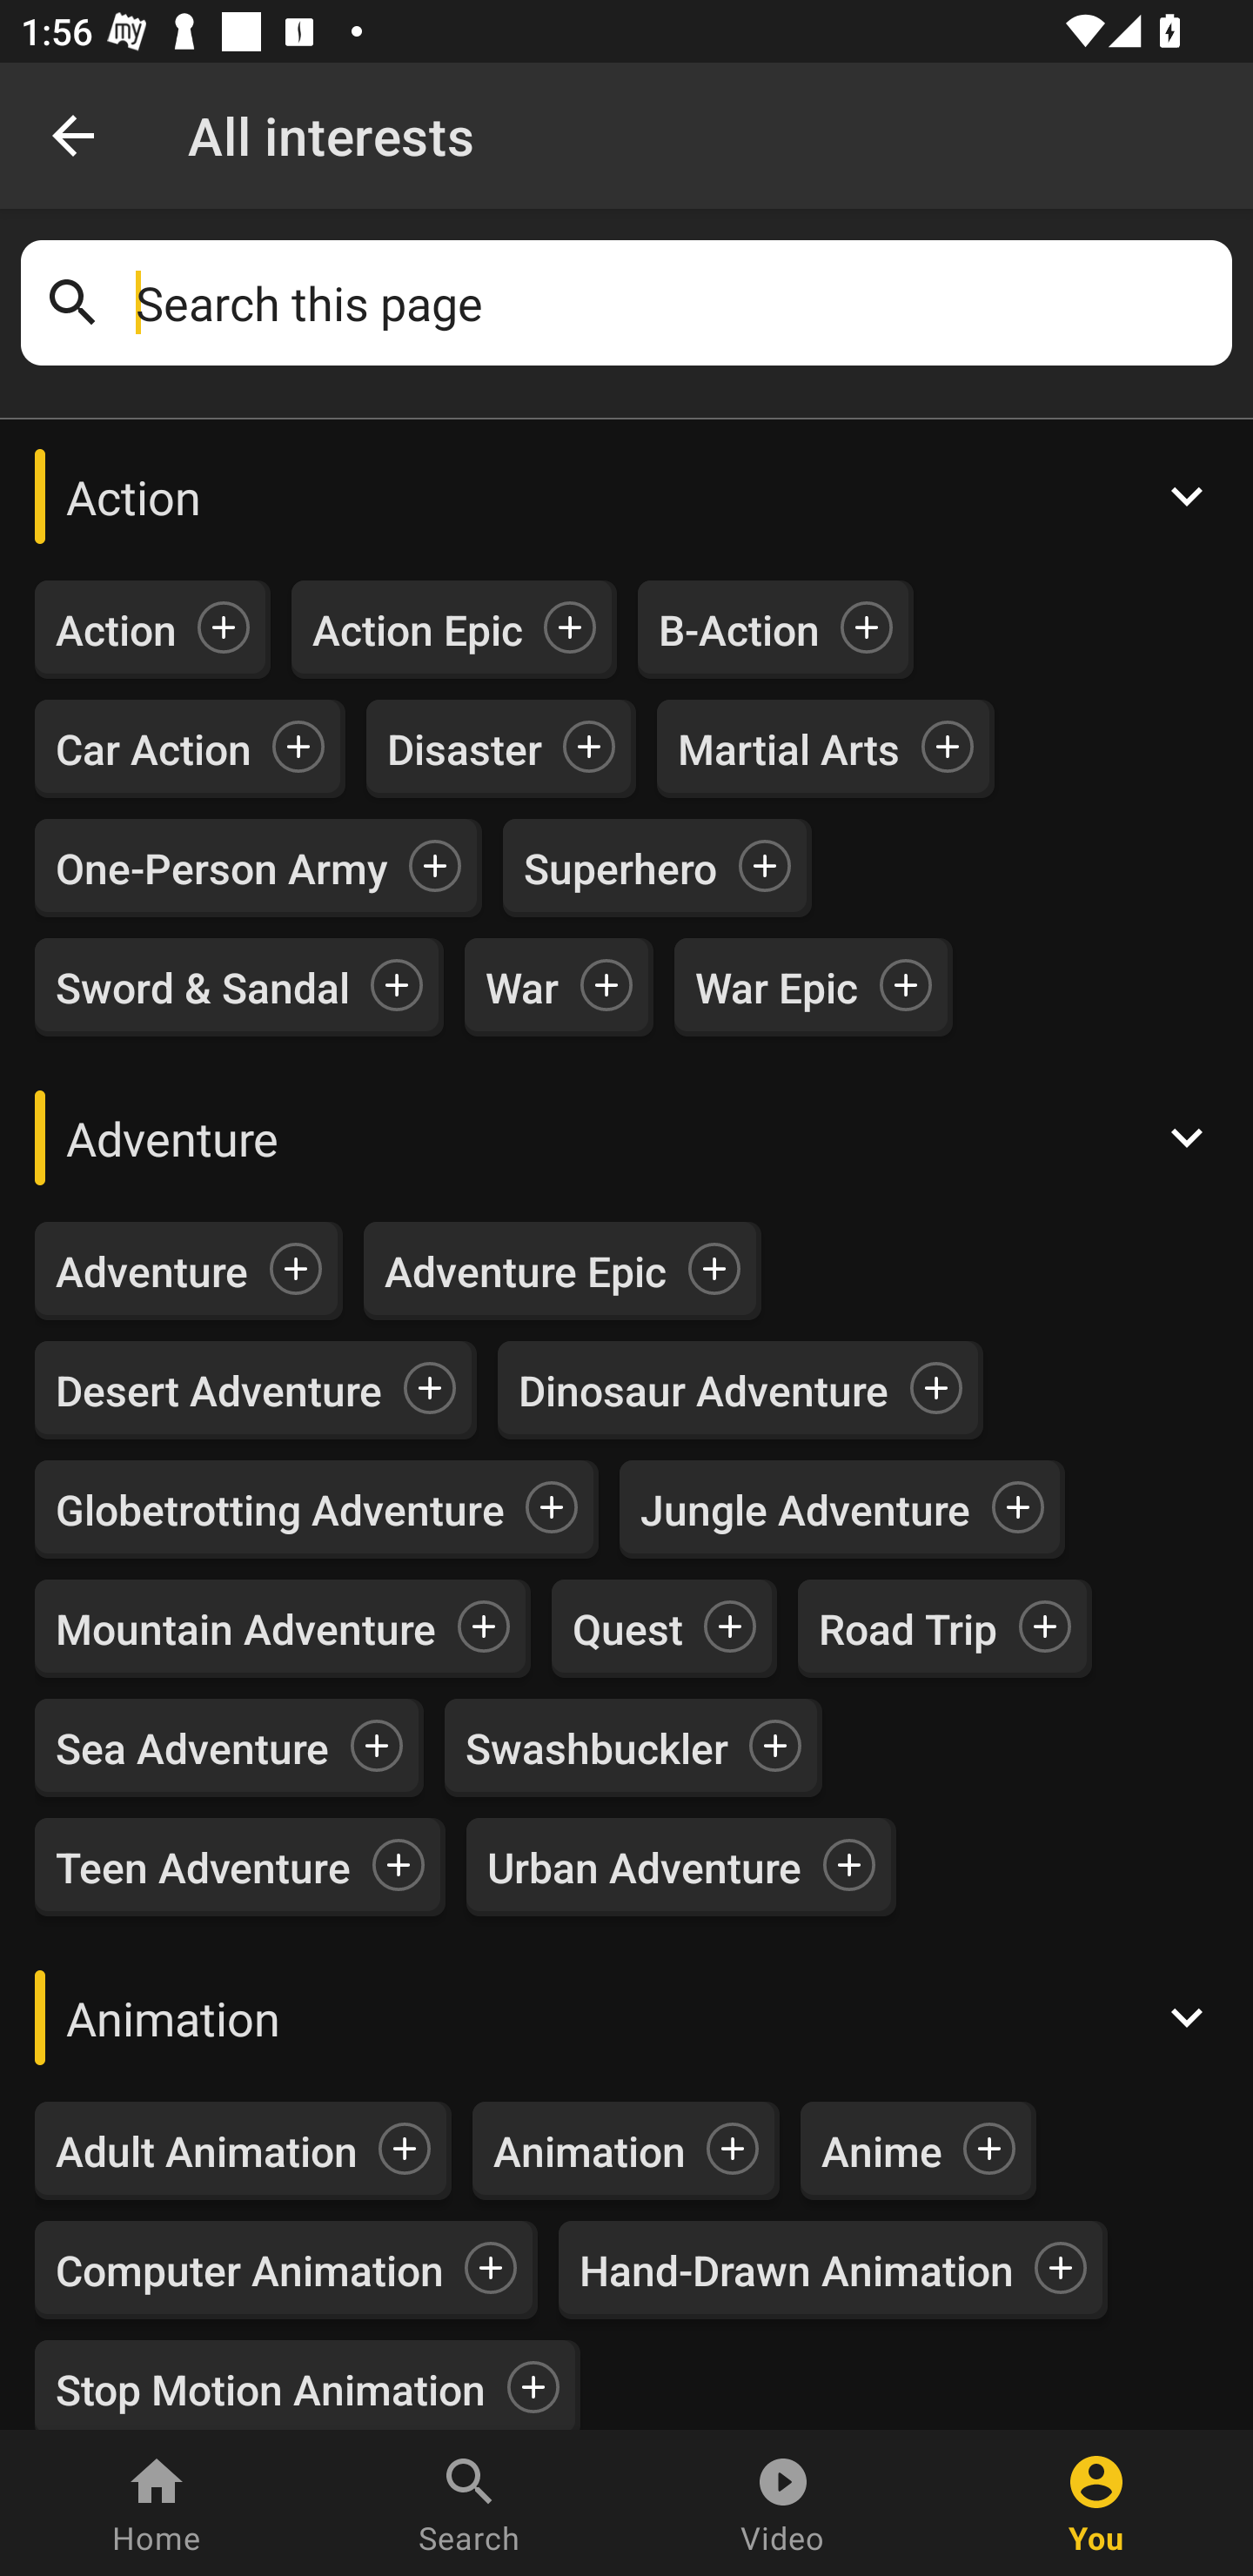 The image size is (1253, 2576). Describe the element at coordinates (204, 1868) in the screenshot. I see `Teen Adventure` at that location.